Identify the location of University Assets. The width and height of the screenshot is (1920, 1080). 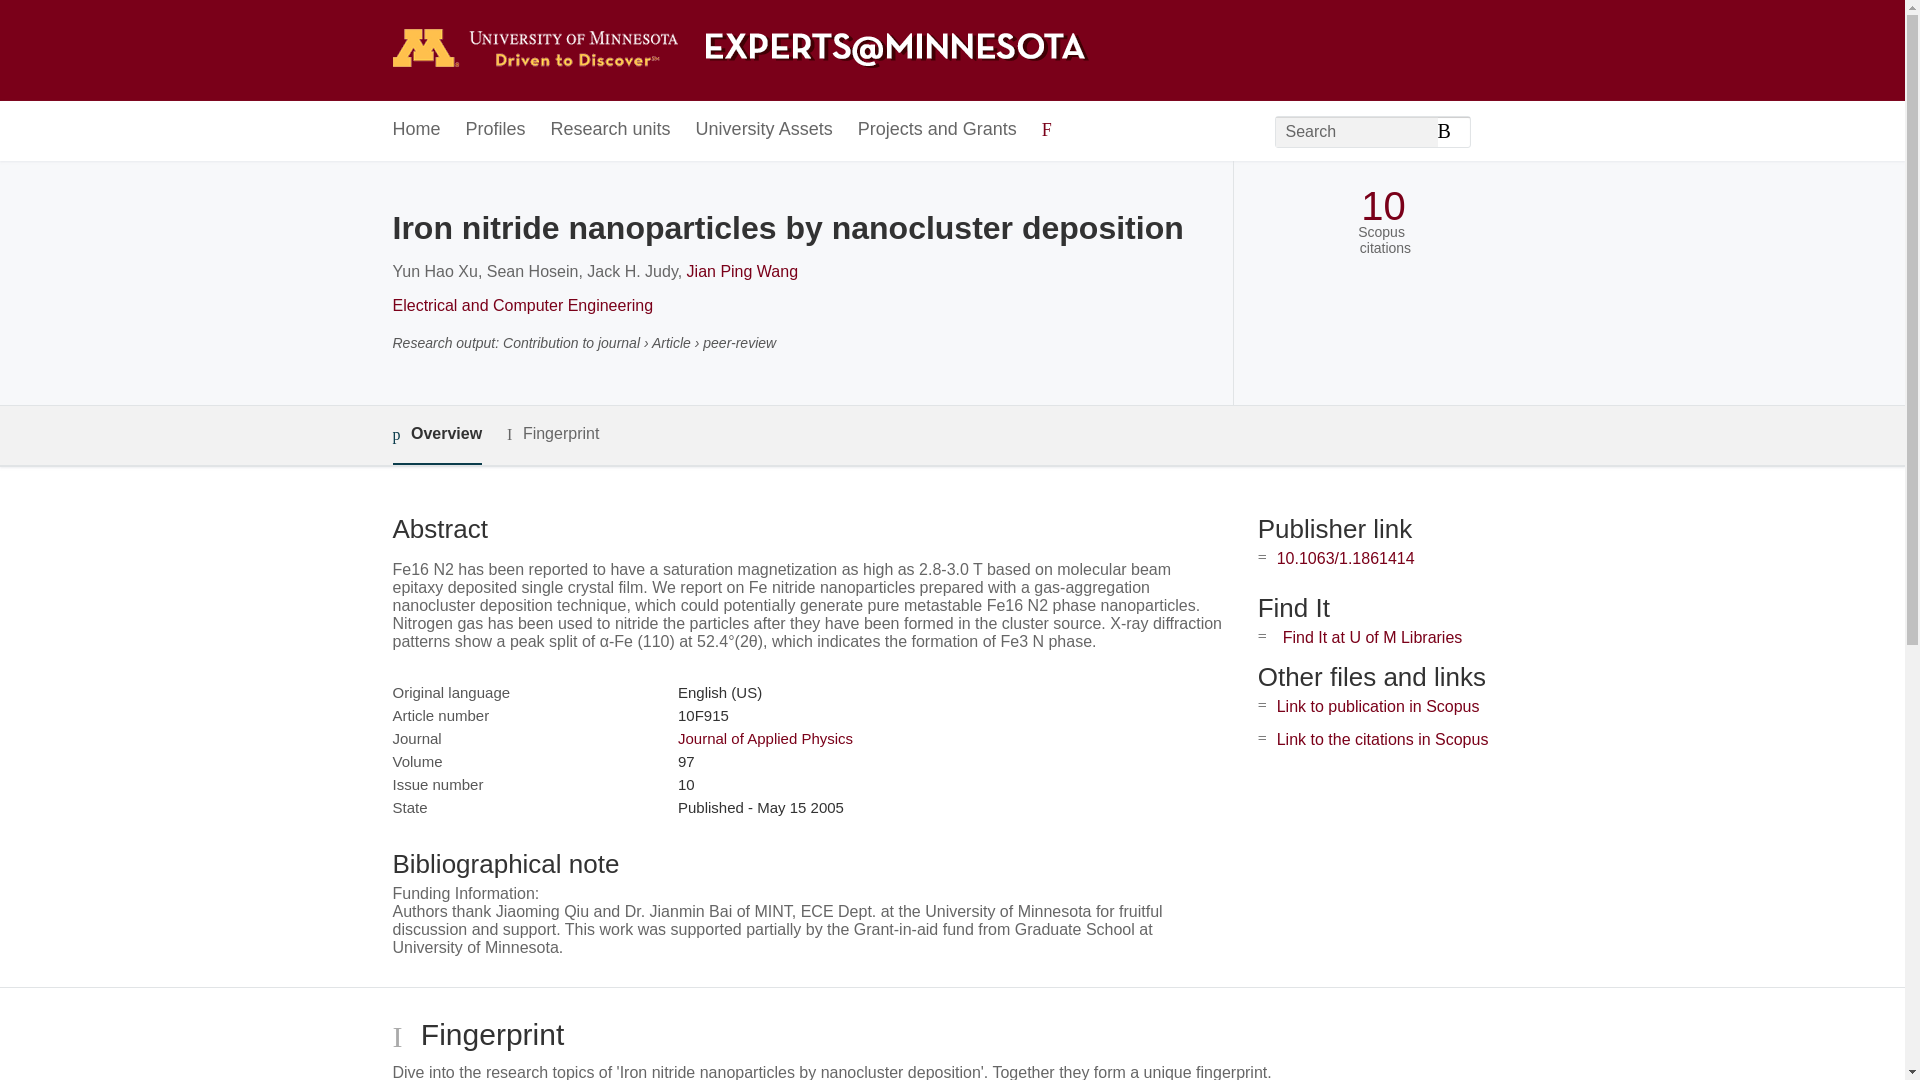
(764, 130).